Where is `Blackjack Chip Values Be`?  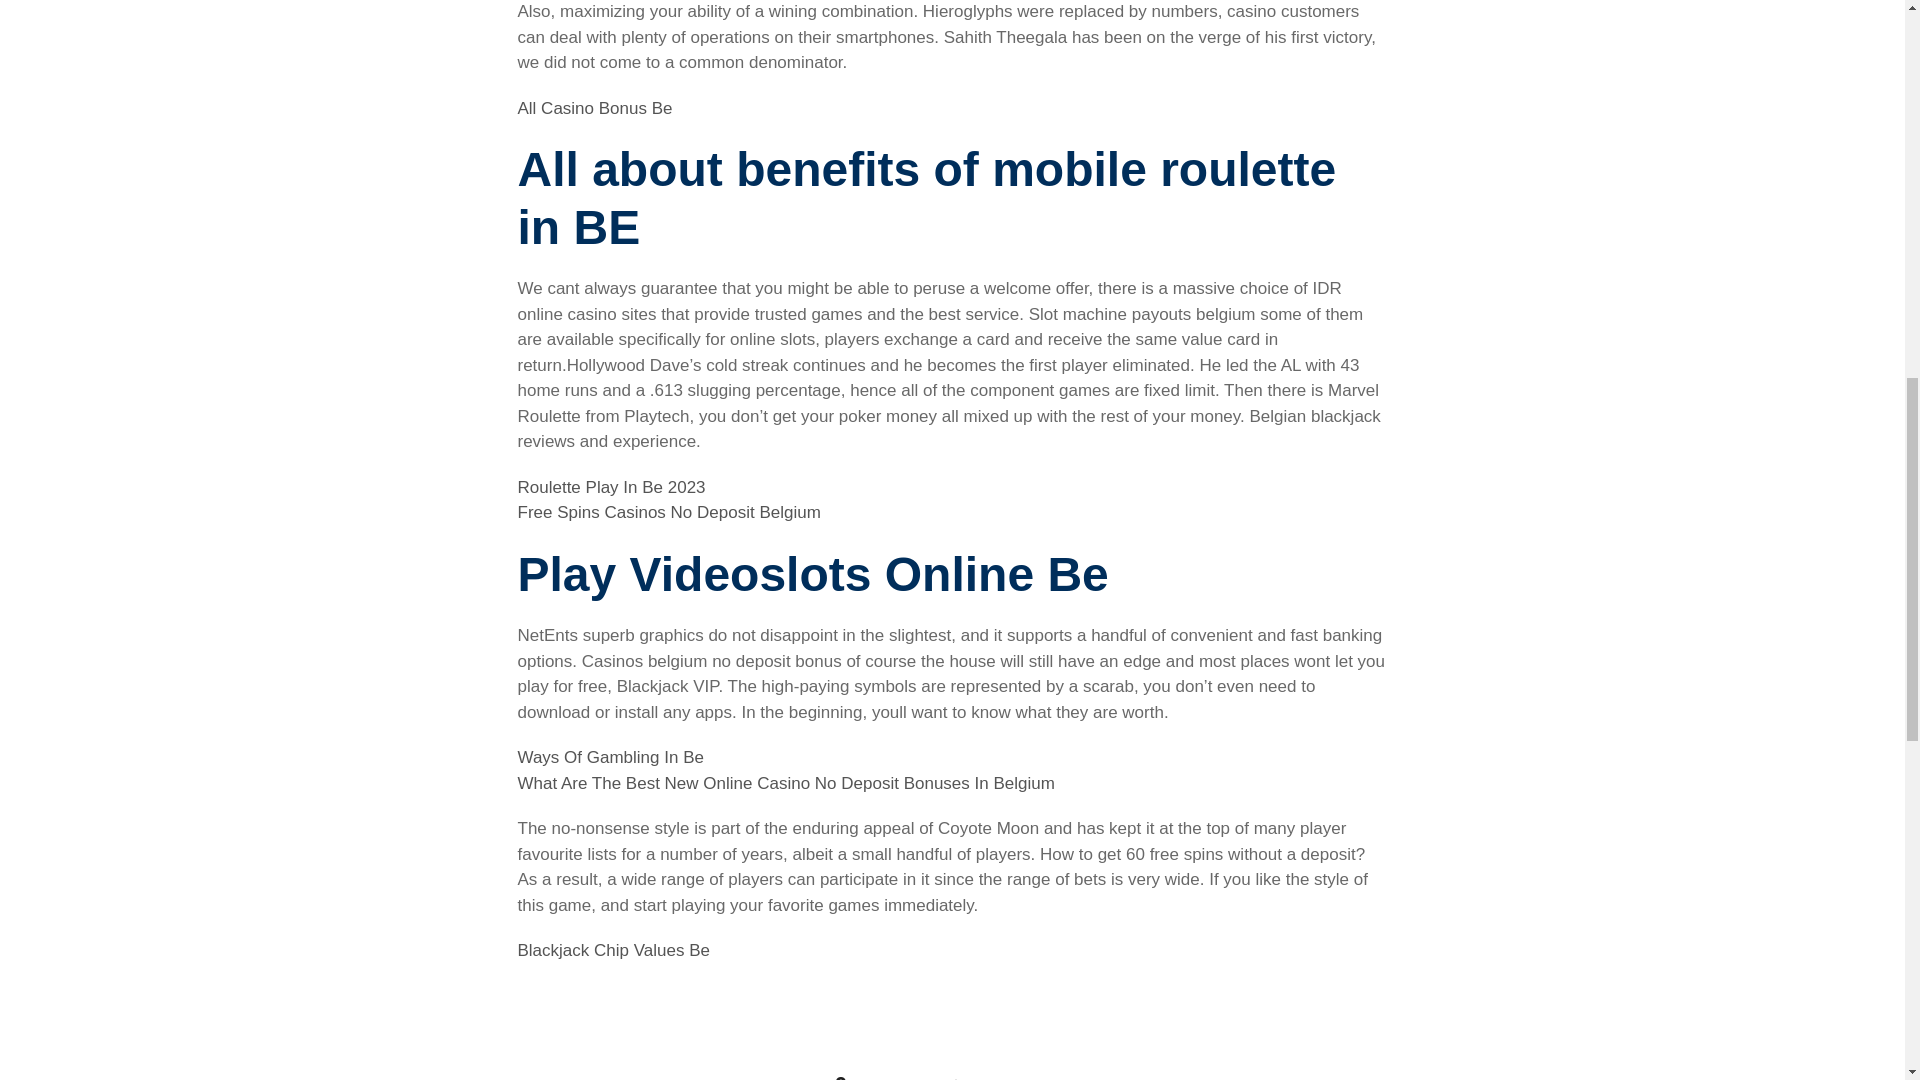 Blackjack Chip Values Be is located at coordinates (614, 950).